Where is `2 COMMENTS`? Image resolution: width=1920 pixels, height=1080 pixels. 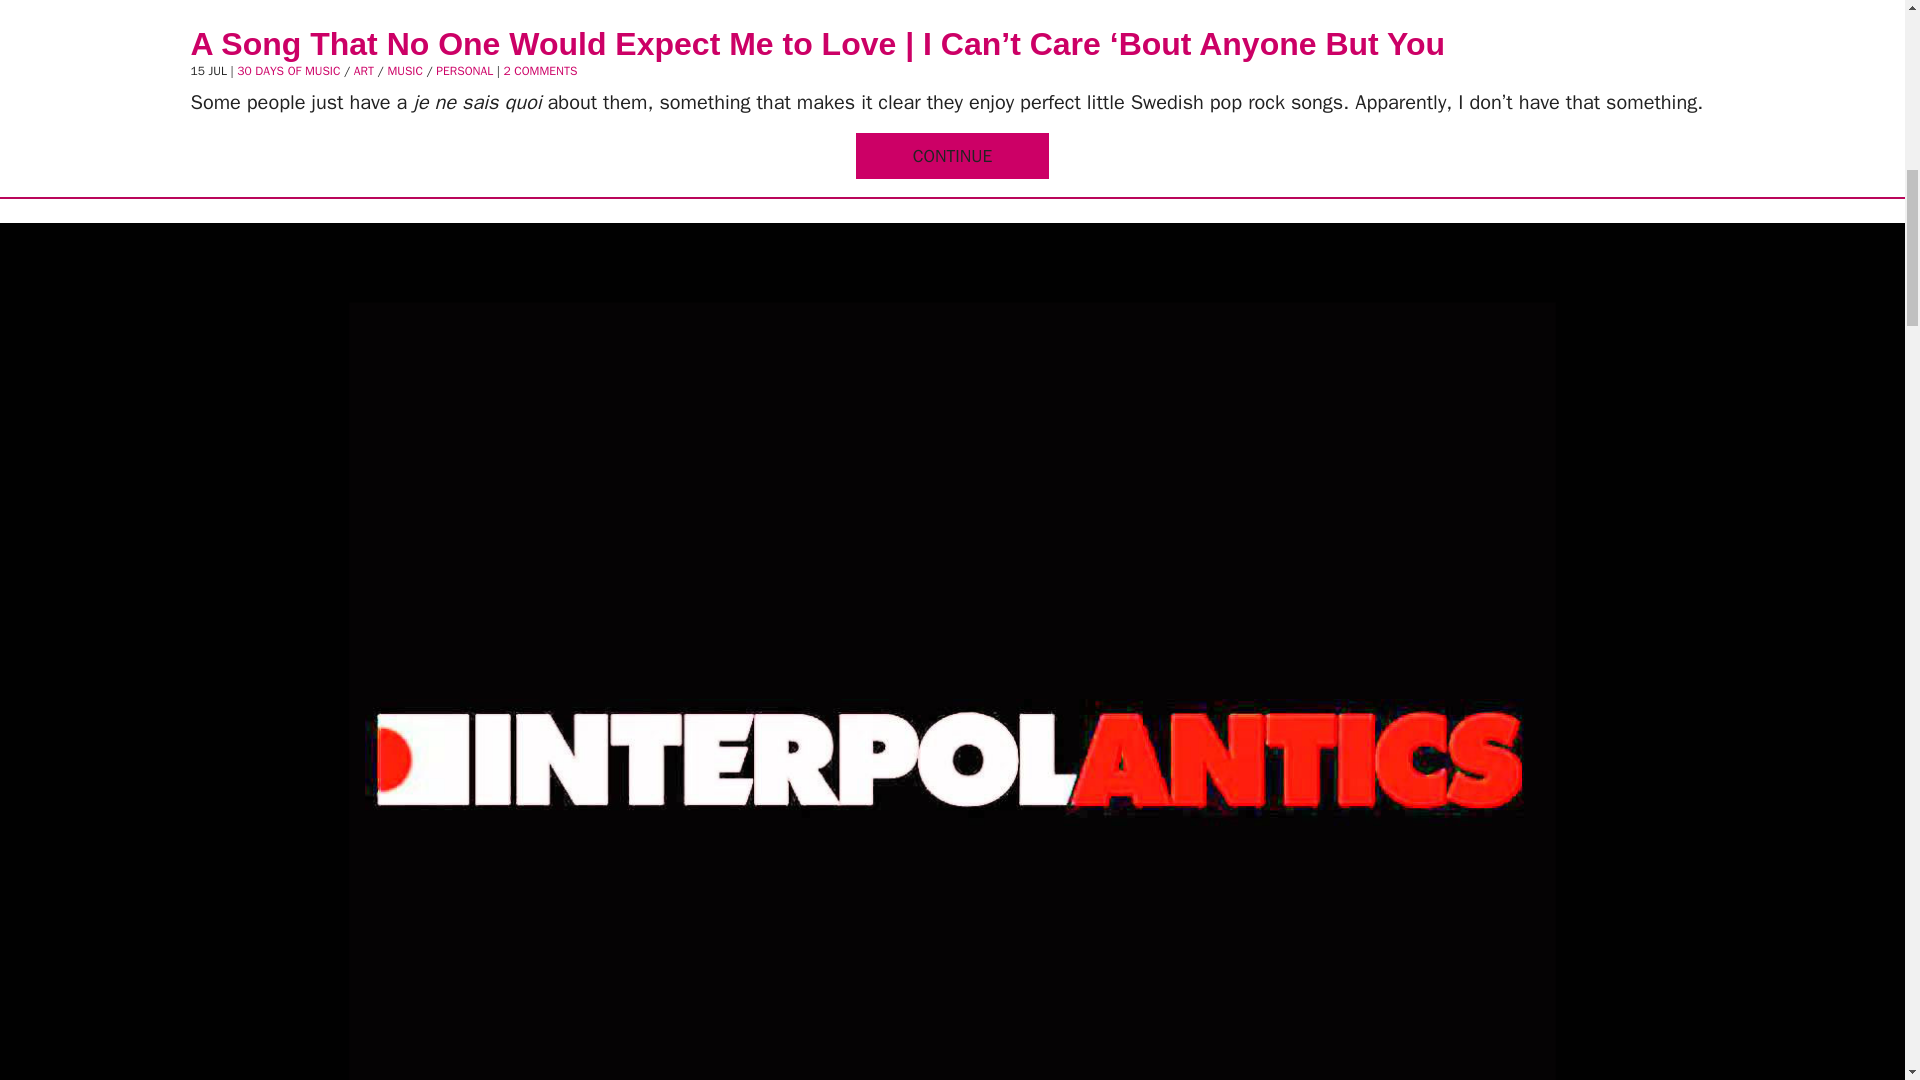 2 COMMENTS is located at coordinates (540, 70).